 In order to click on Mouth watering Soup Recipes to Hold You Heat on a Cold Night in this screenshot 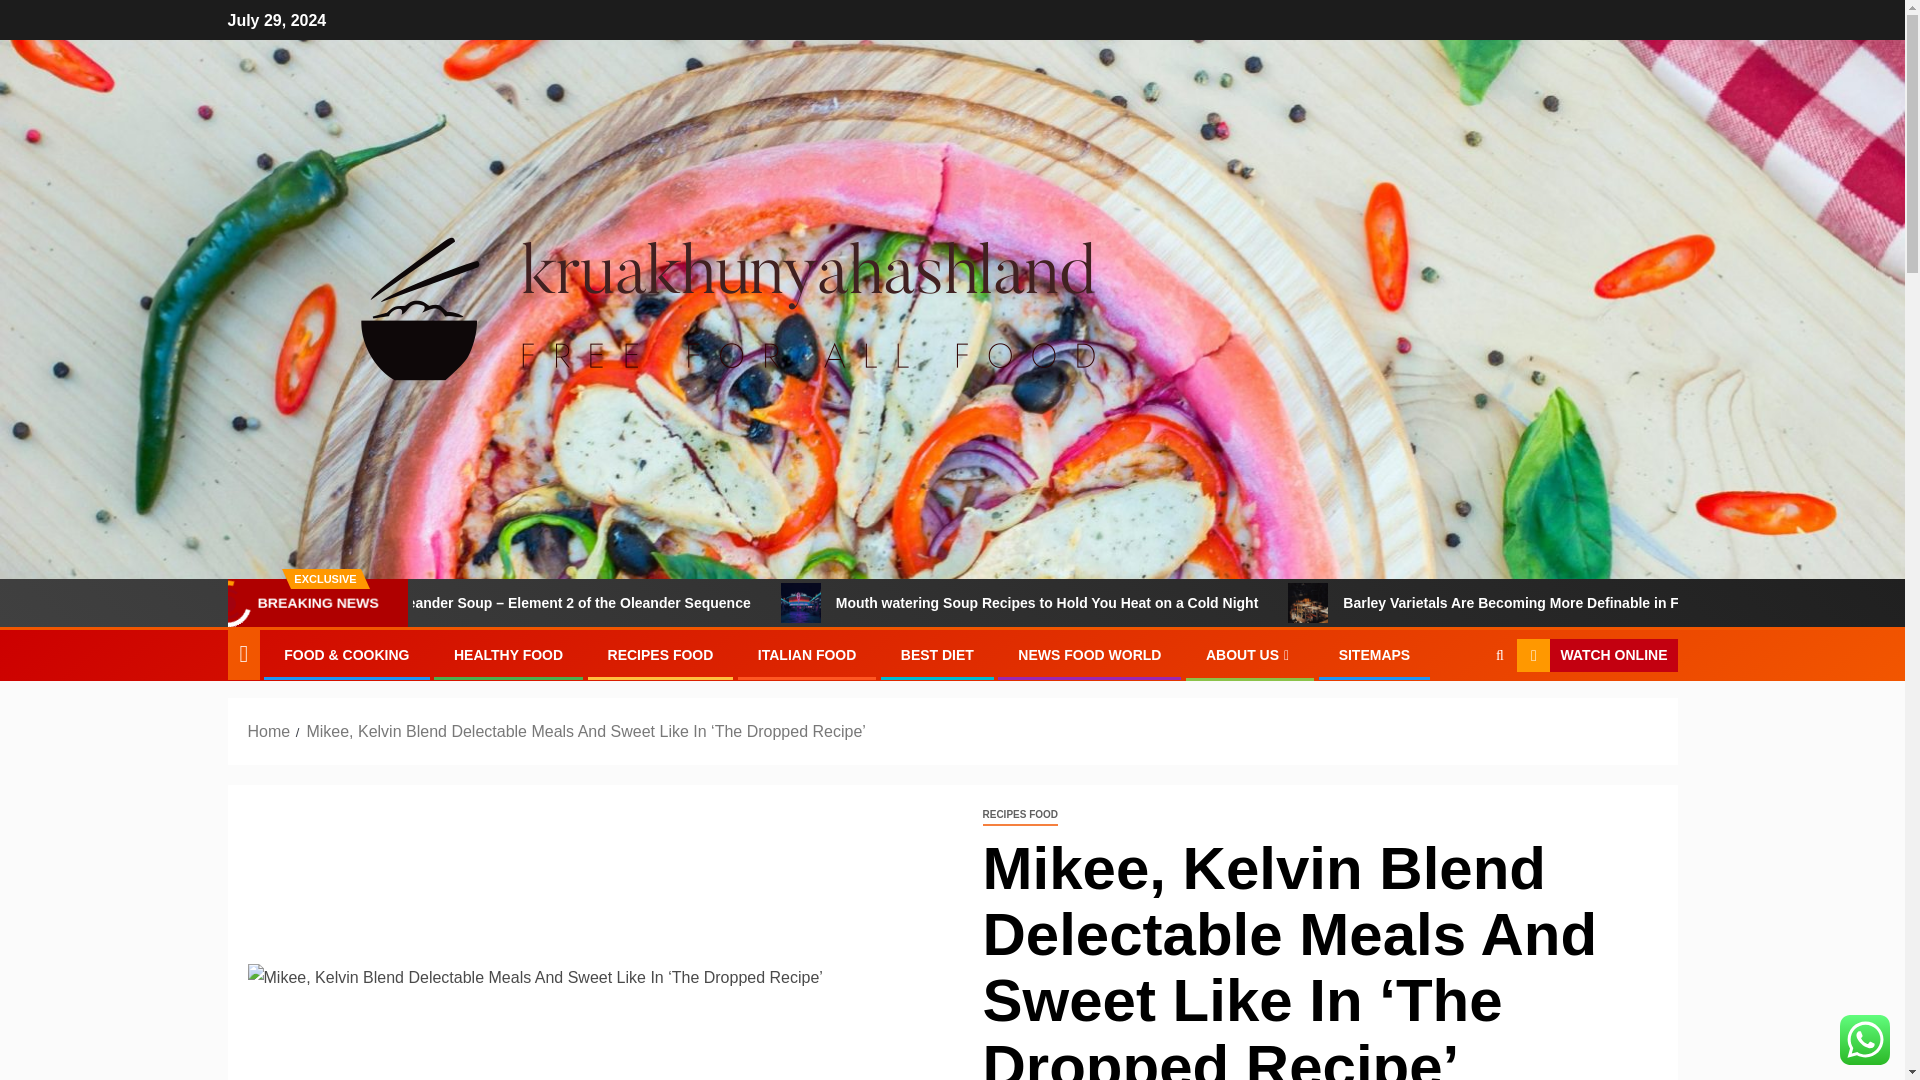, I will do `click(912, 603)`.